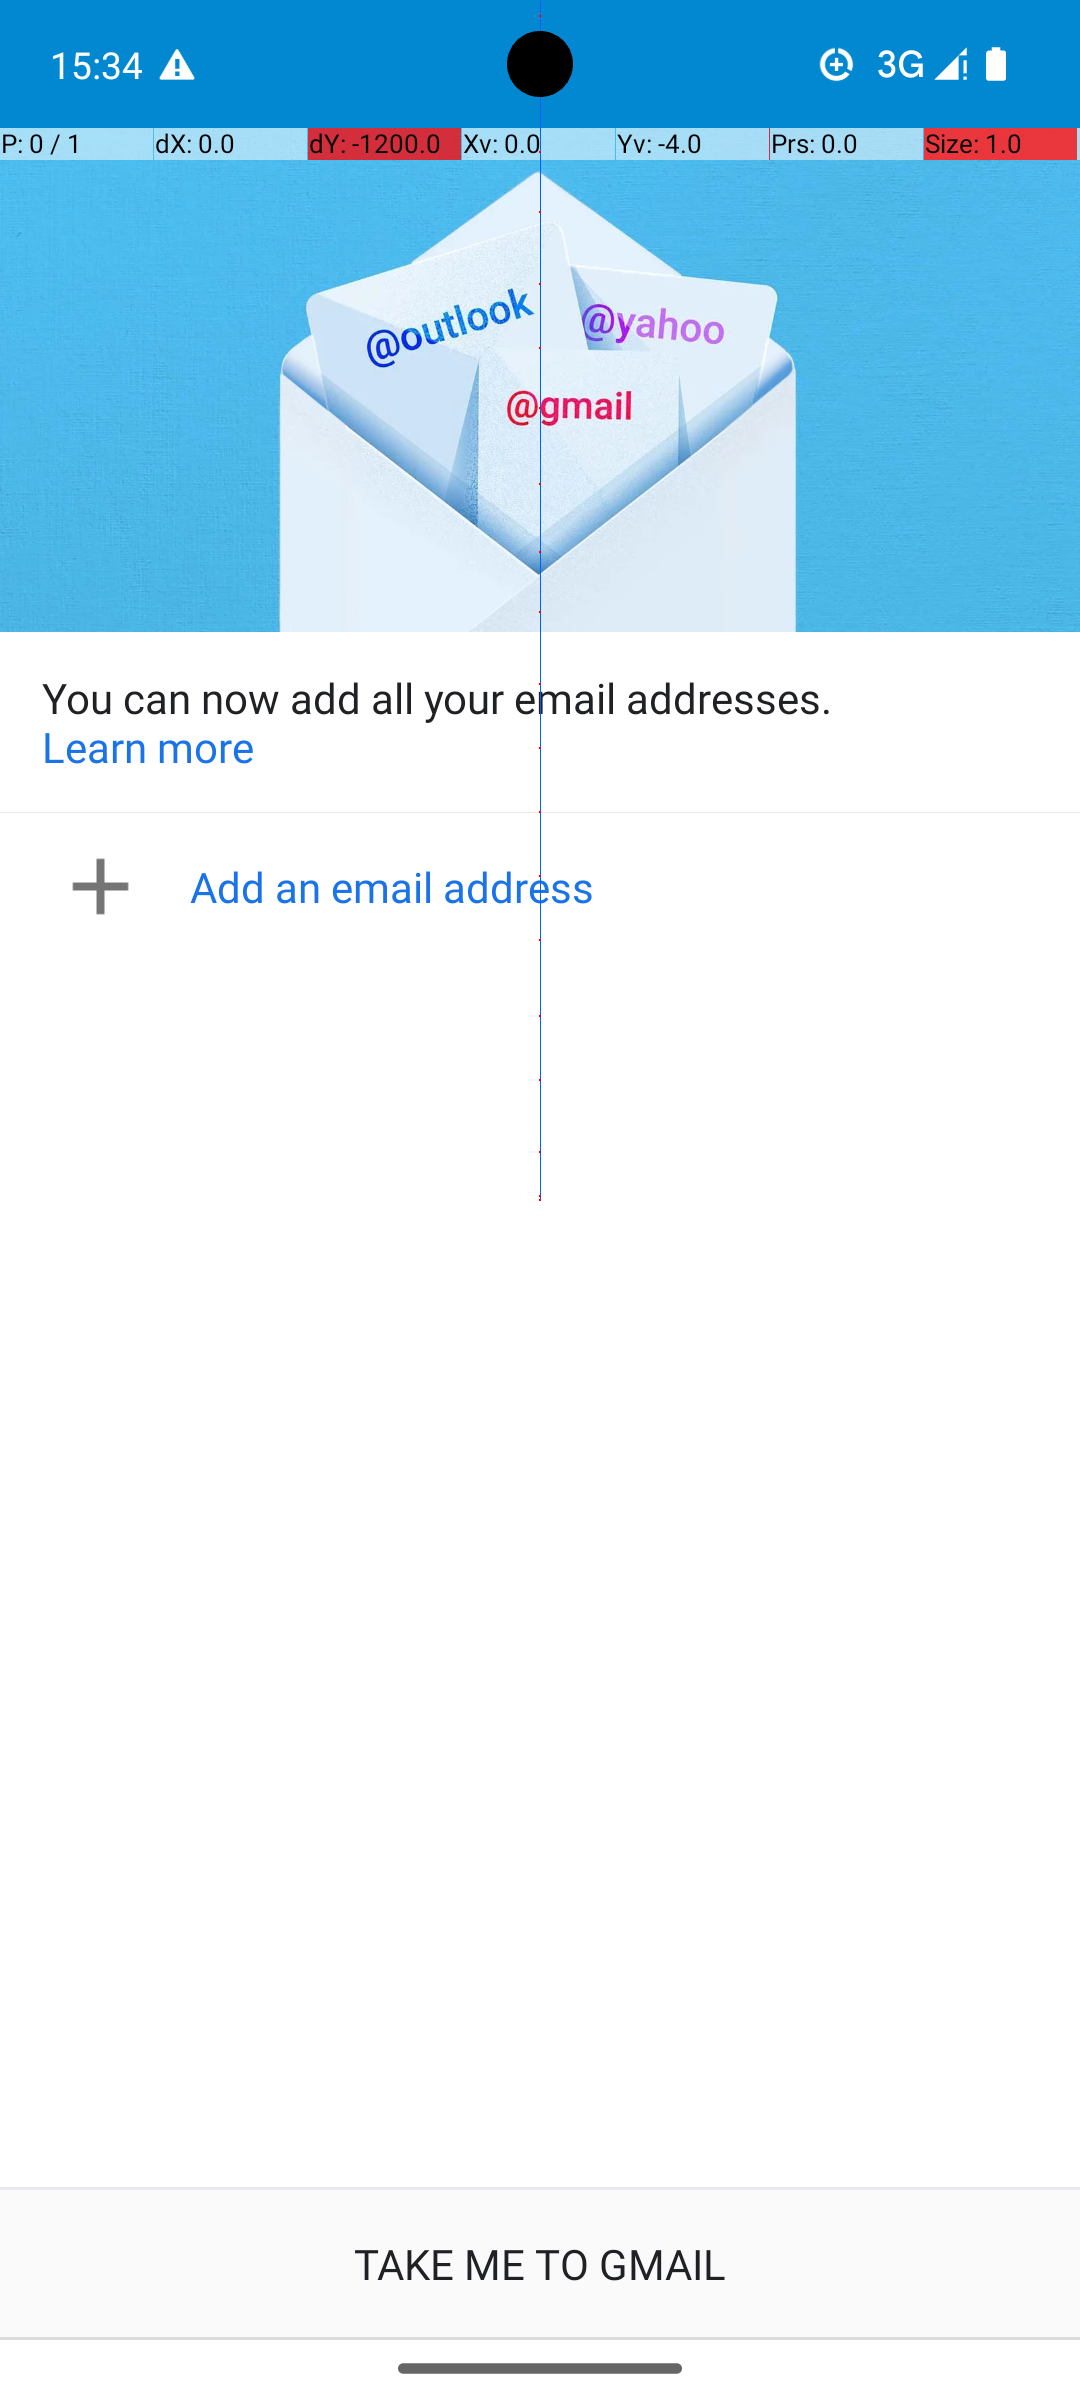  Describe the element at coordinates (546, 886) in the screenshot. I see `Add an email address` at that location.